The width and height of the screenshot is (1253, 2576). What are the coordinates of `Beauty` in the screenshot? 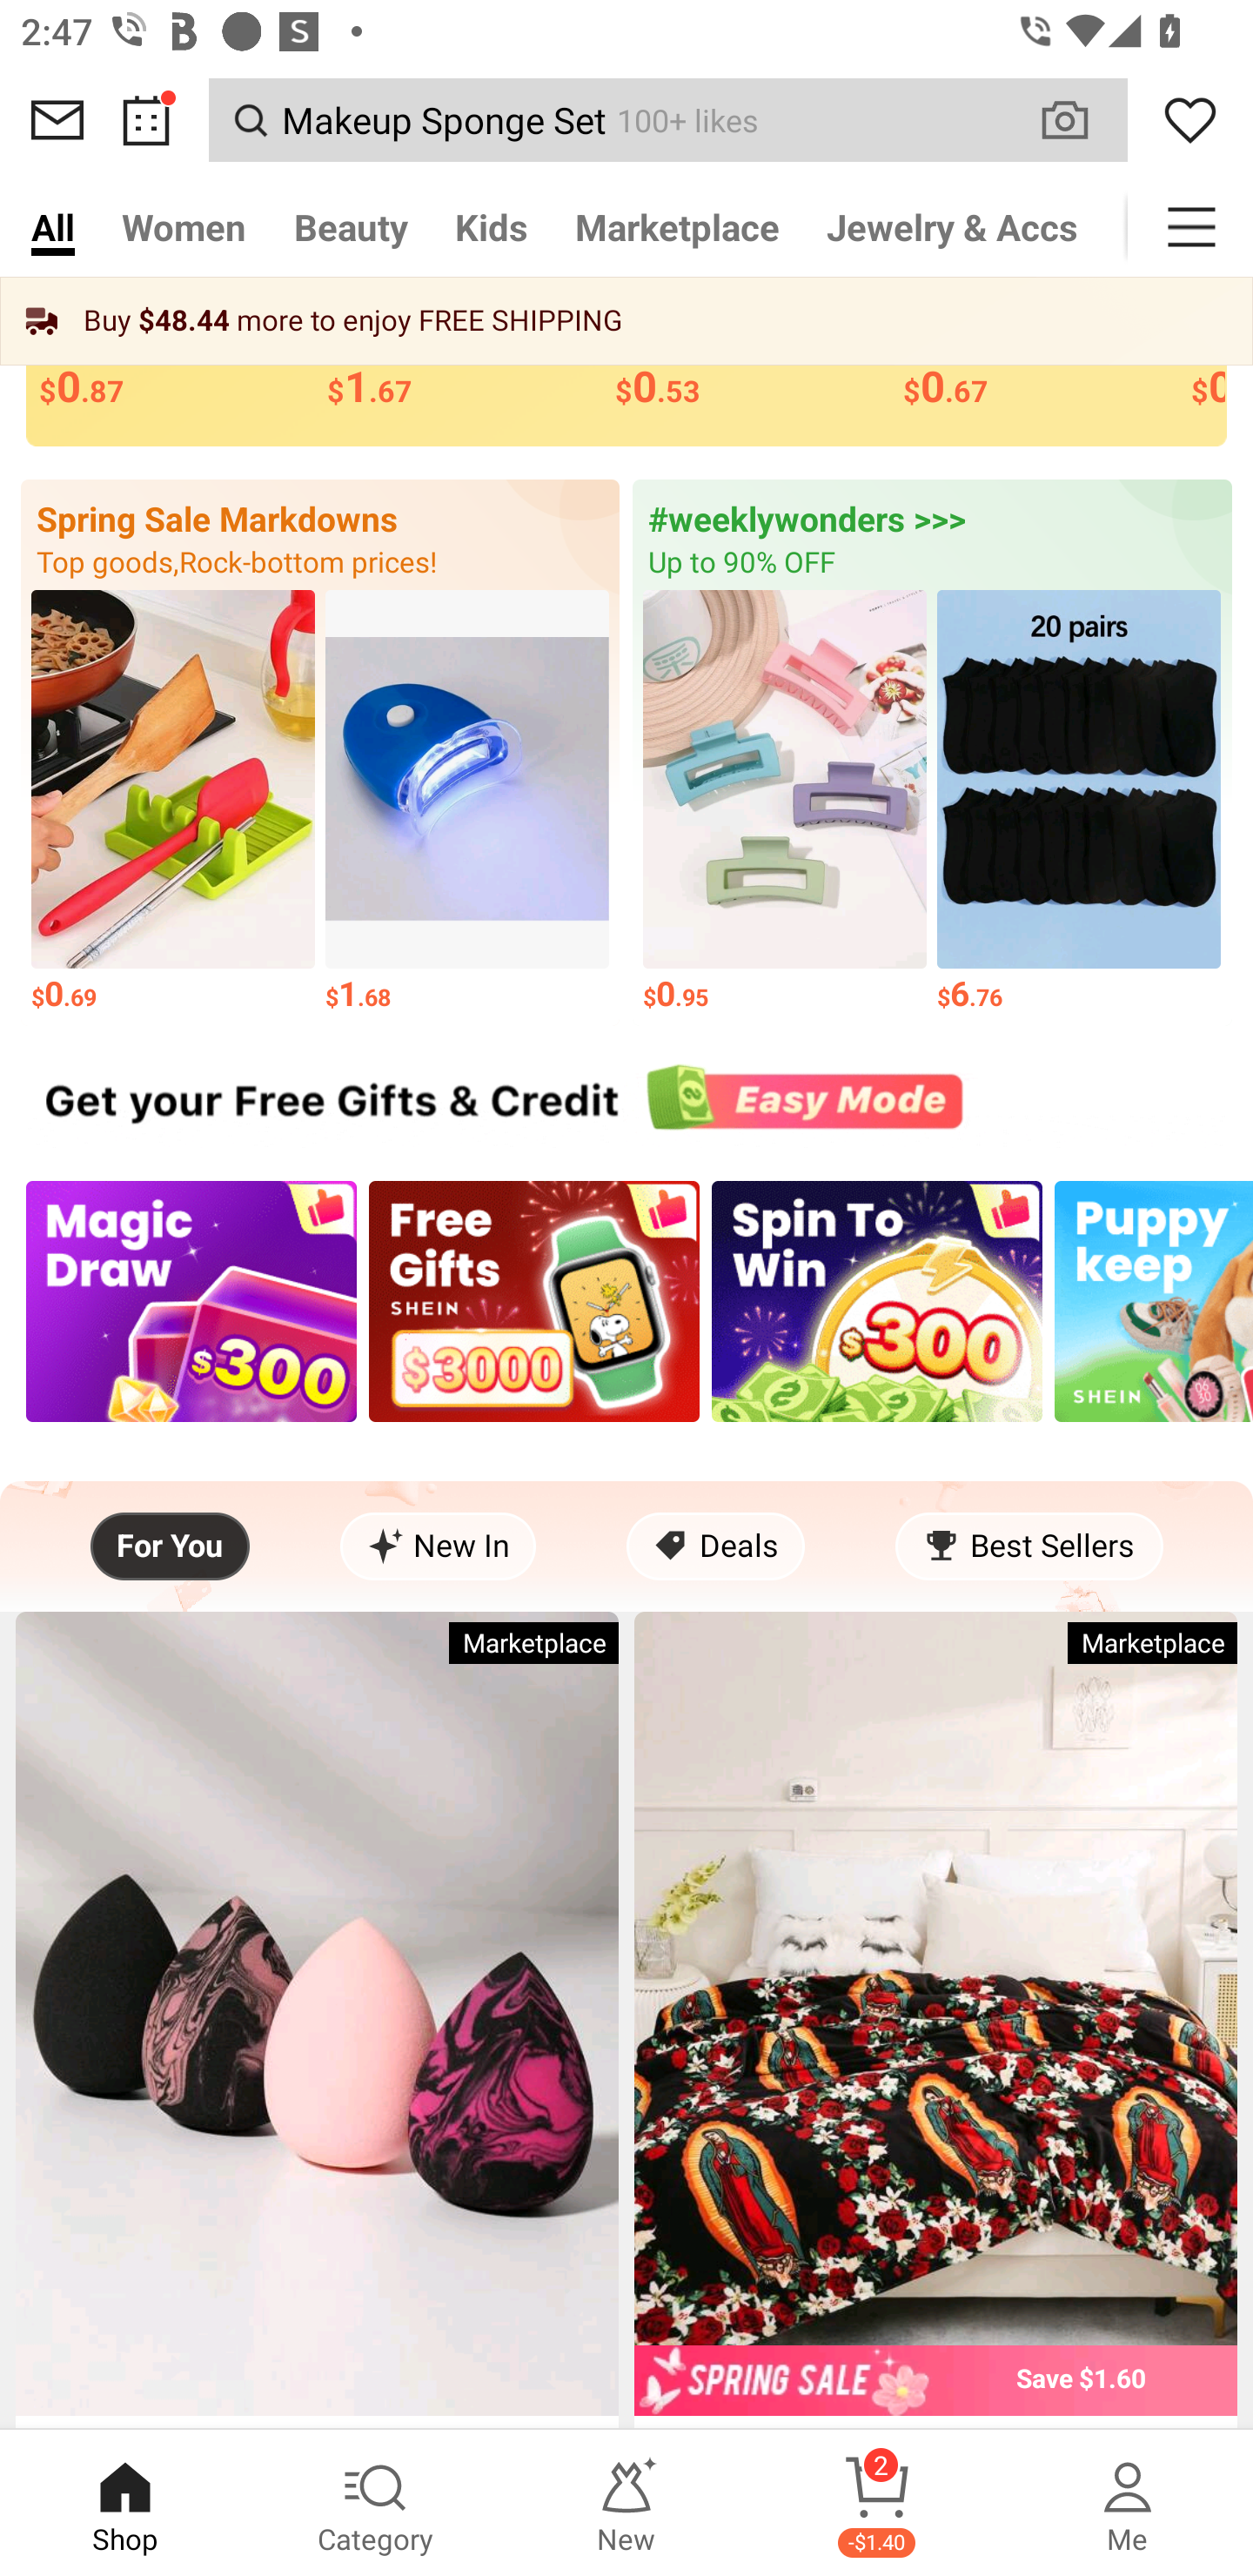 It's located at (351, 226).